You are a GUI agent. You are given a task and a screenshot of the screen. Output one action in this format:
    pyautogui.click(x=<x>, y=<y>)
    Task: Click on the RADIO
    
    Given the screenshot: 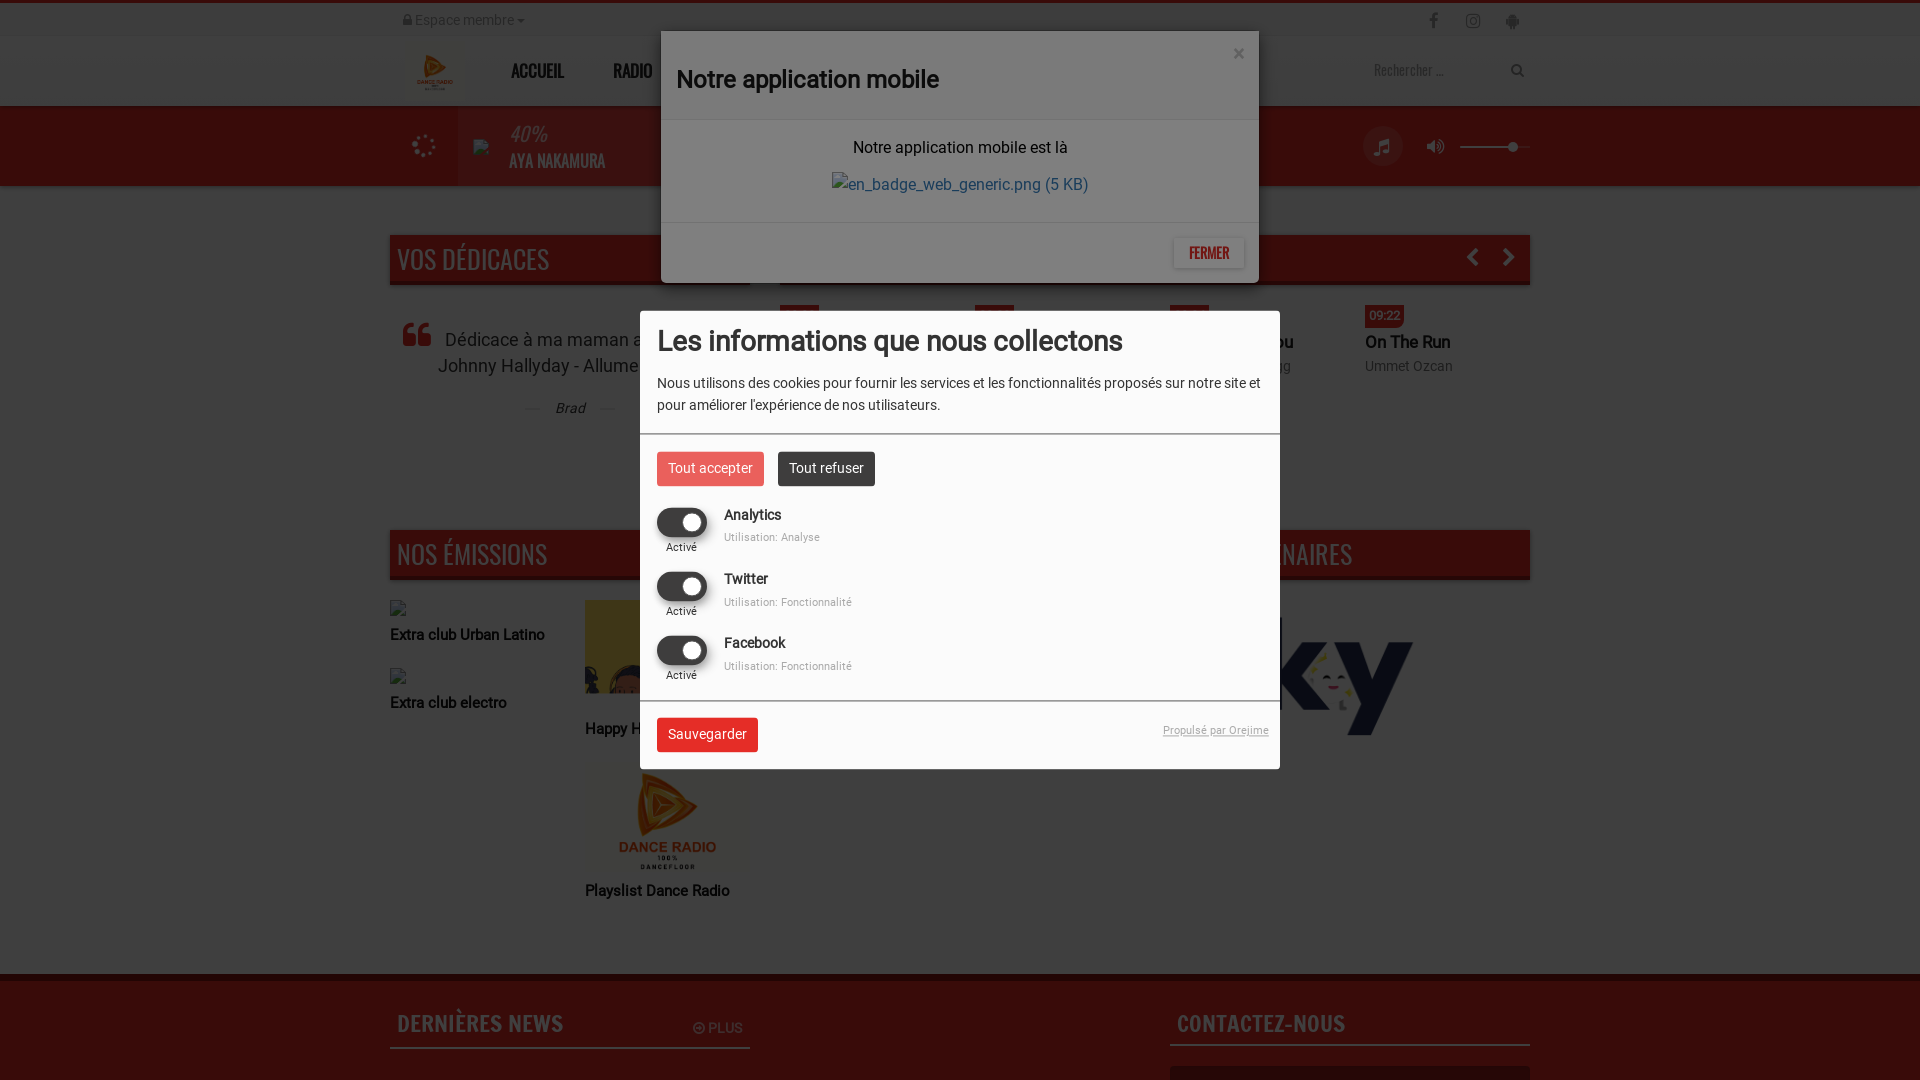 What is the action you would take?
    pyautogui.click(x=638, y=71)
    